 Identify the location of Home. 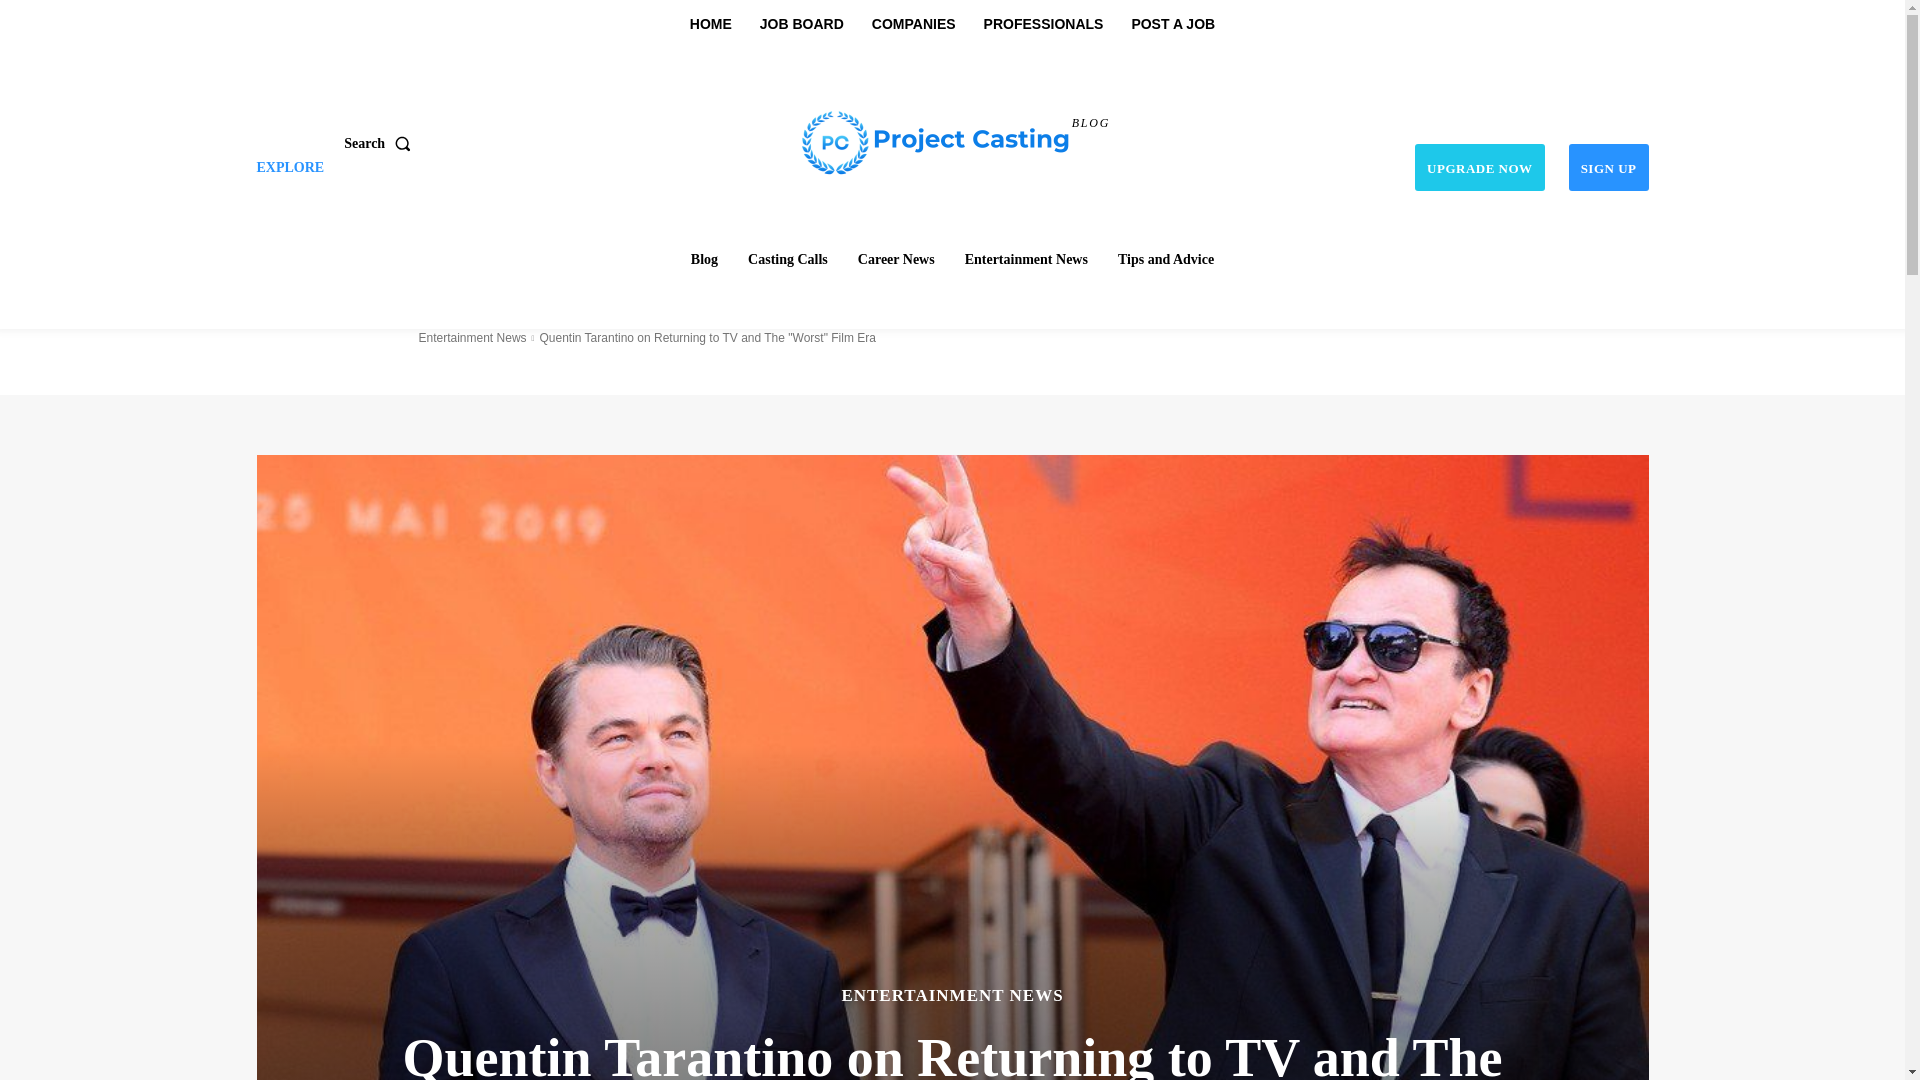
(704, 259).